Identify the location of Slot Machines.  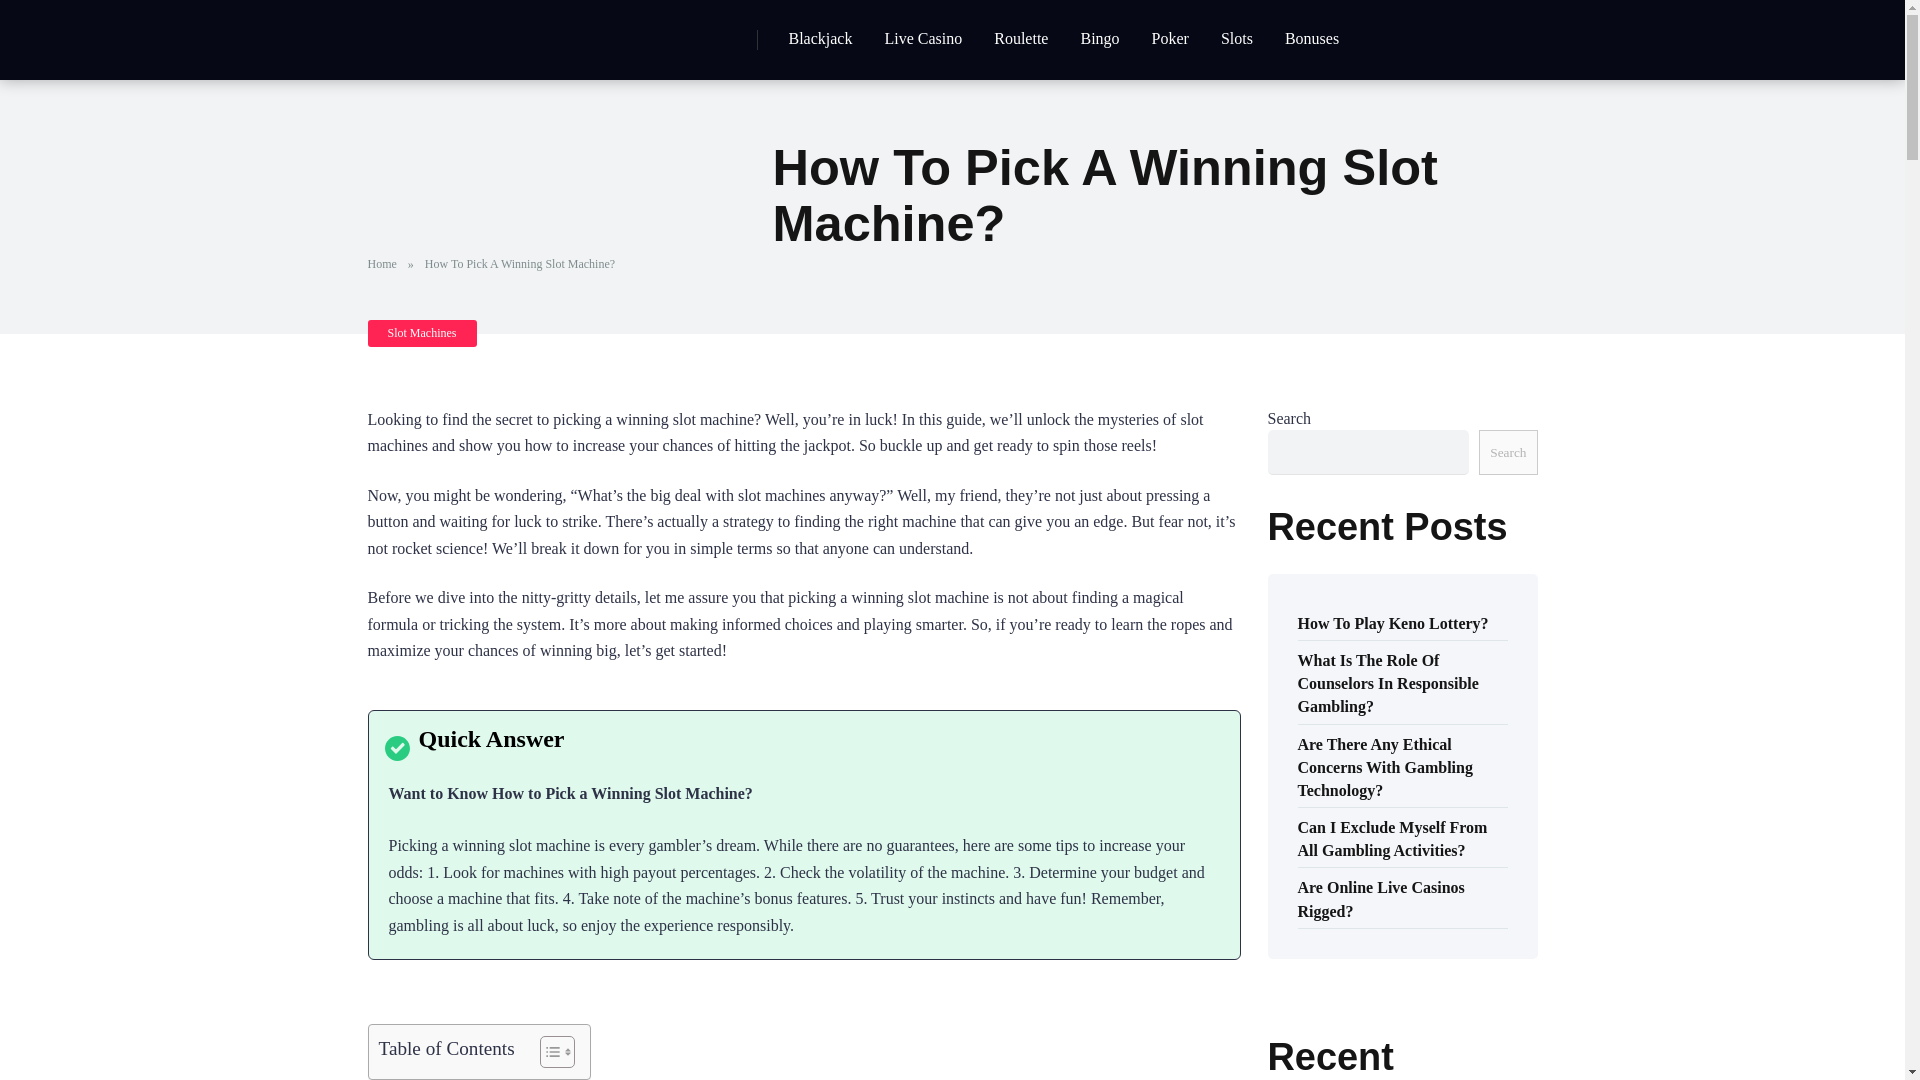
(422, 332).